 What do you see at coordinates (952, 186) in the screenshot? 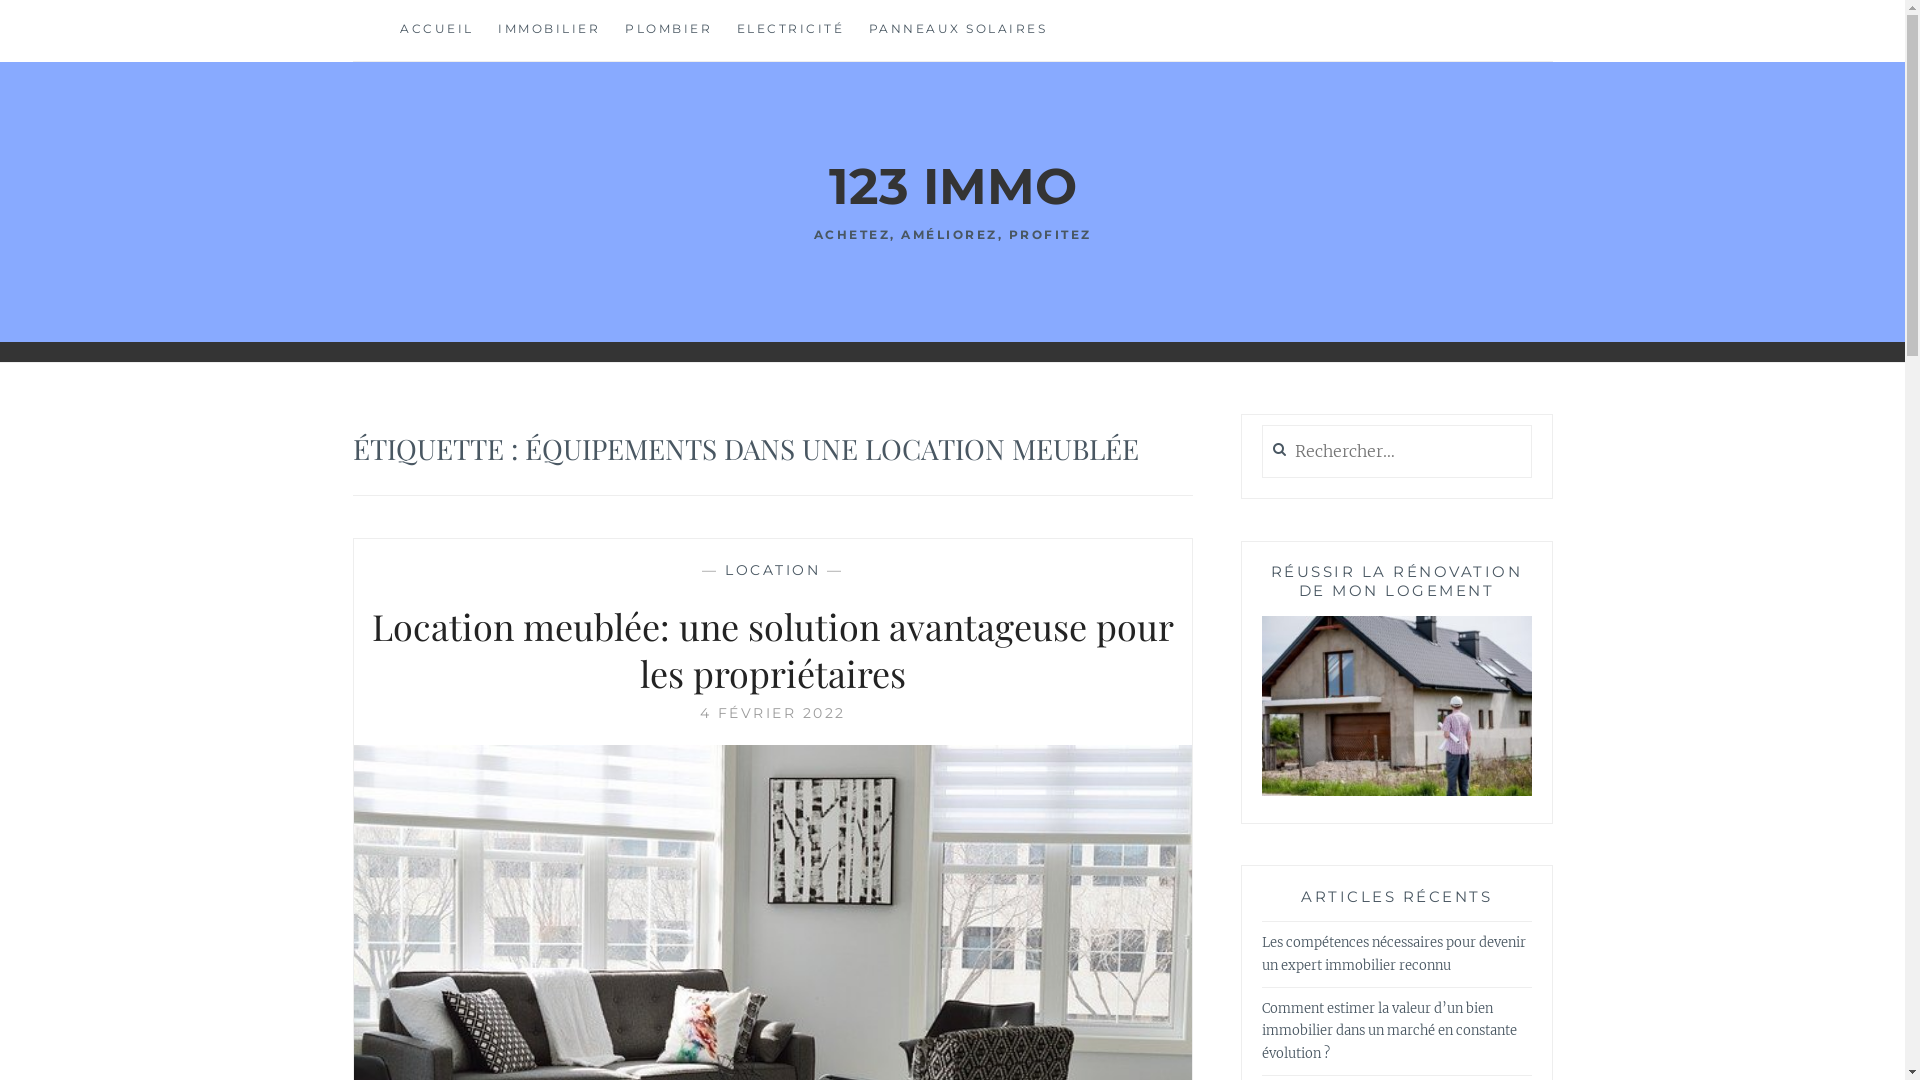
I see `123 IMMO` at bounding box center [952, 186].